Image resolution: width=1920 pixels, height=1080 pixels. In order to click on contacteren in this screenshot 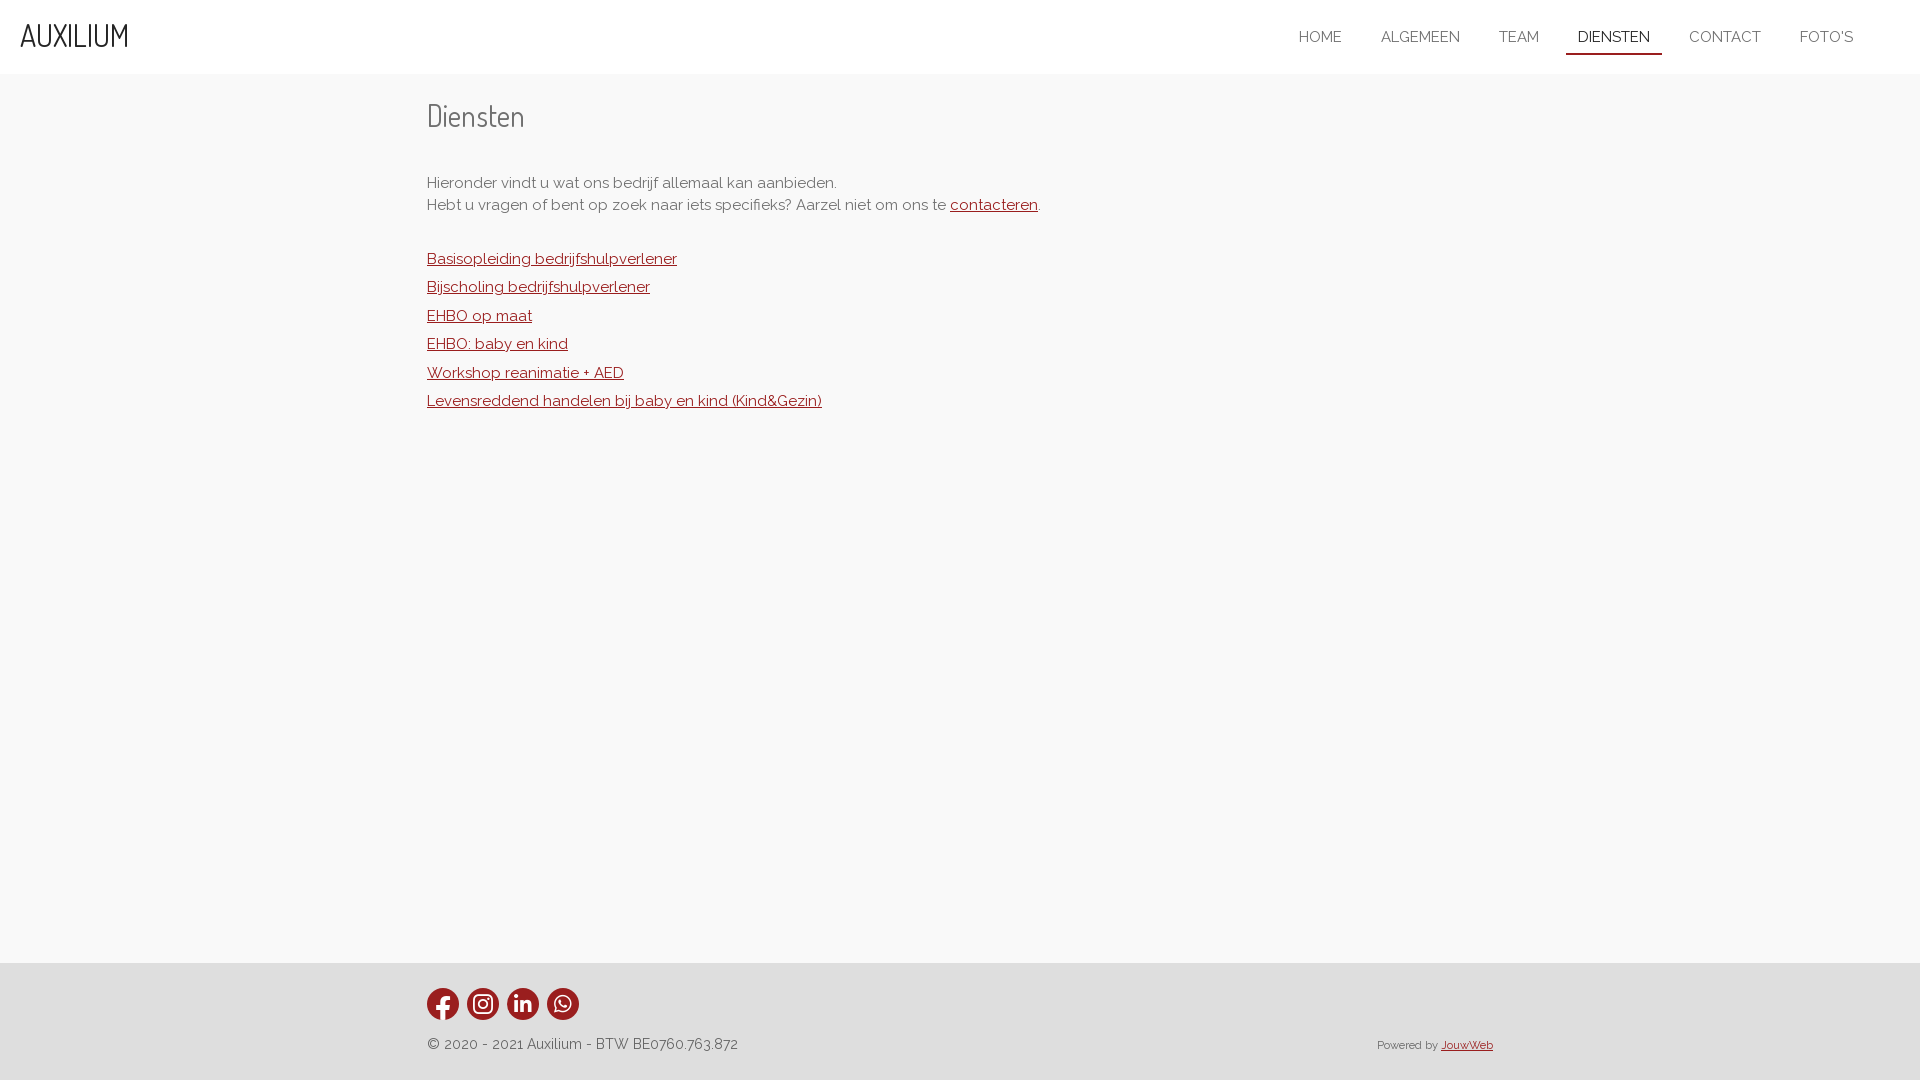, I will do `click(994, 205)`.